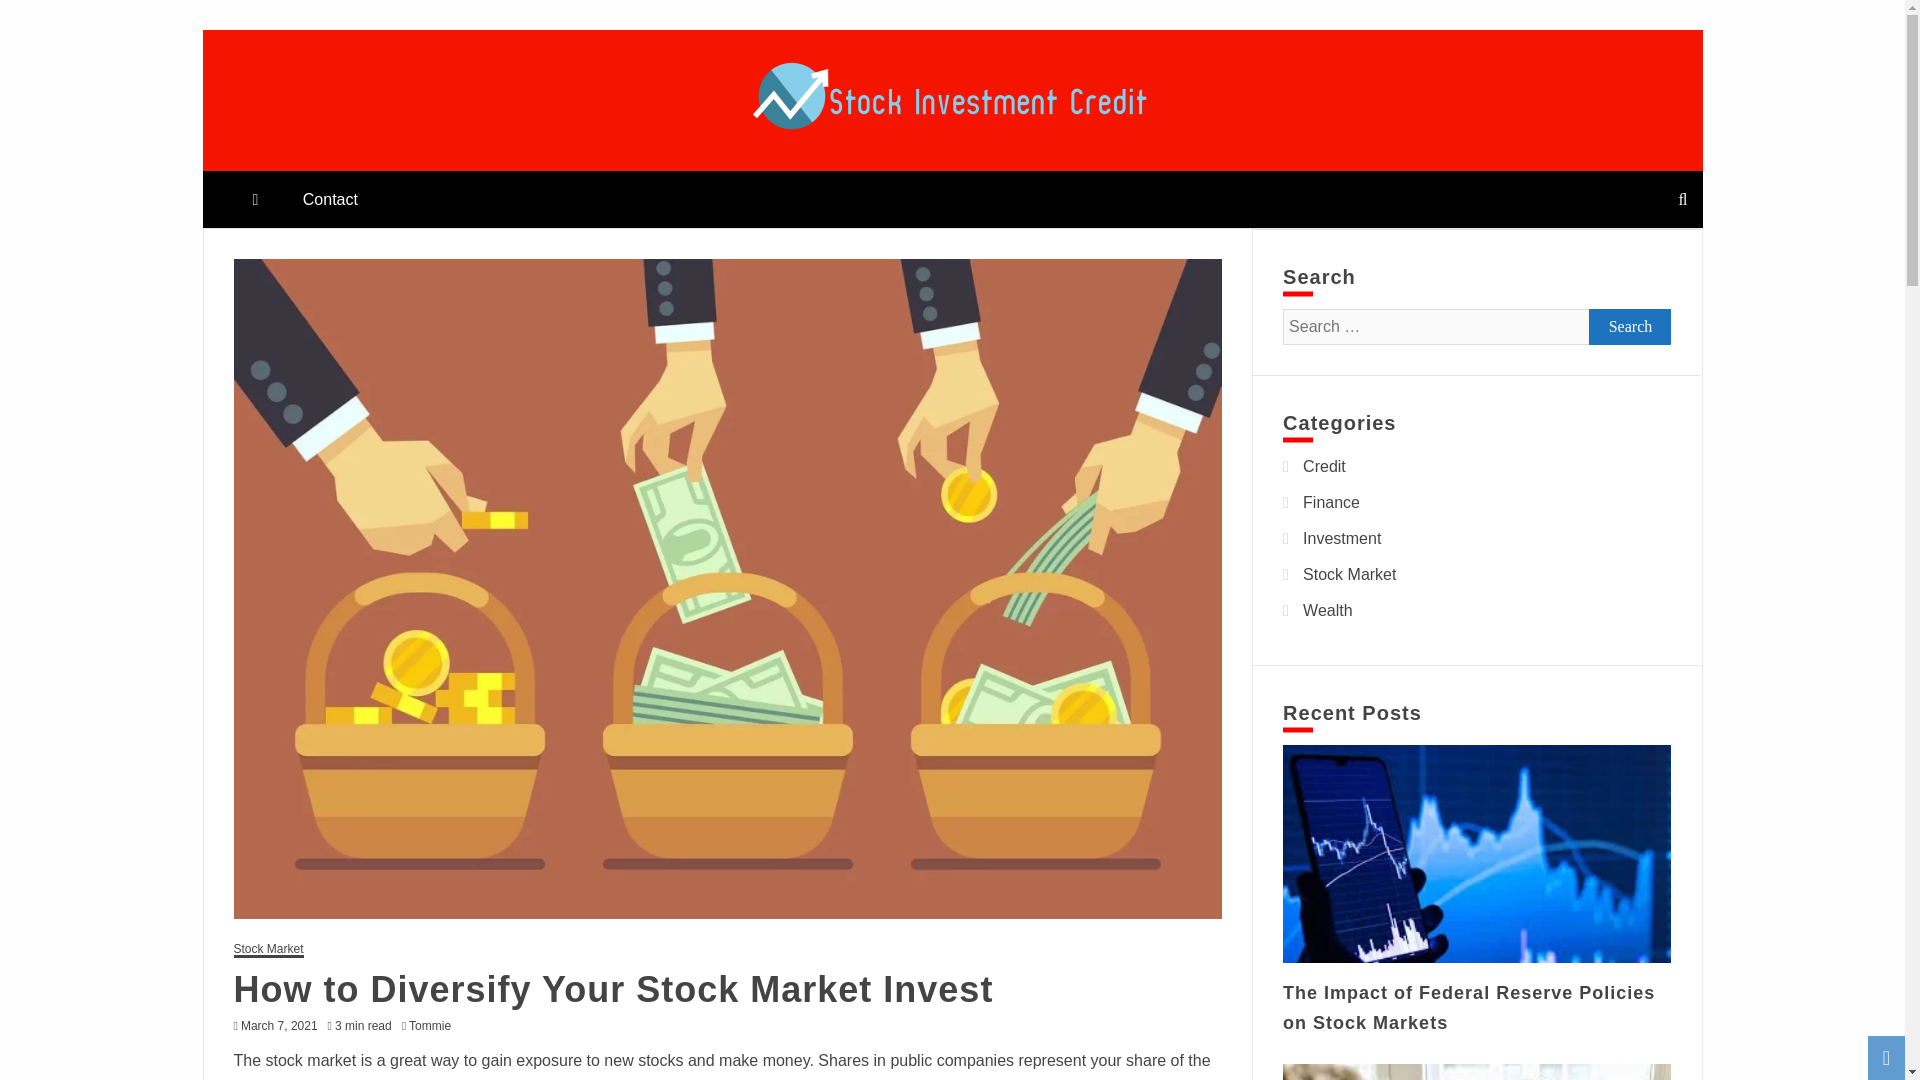  What do you see at coordinates (41, 18) in the screenshot?
I see `Search` at bounding box center [41, 18].